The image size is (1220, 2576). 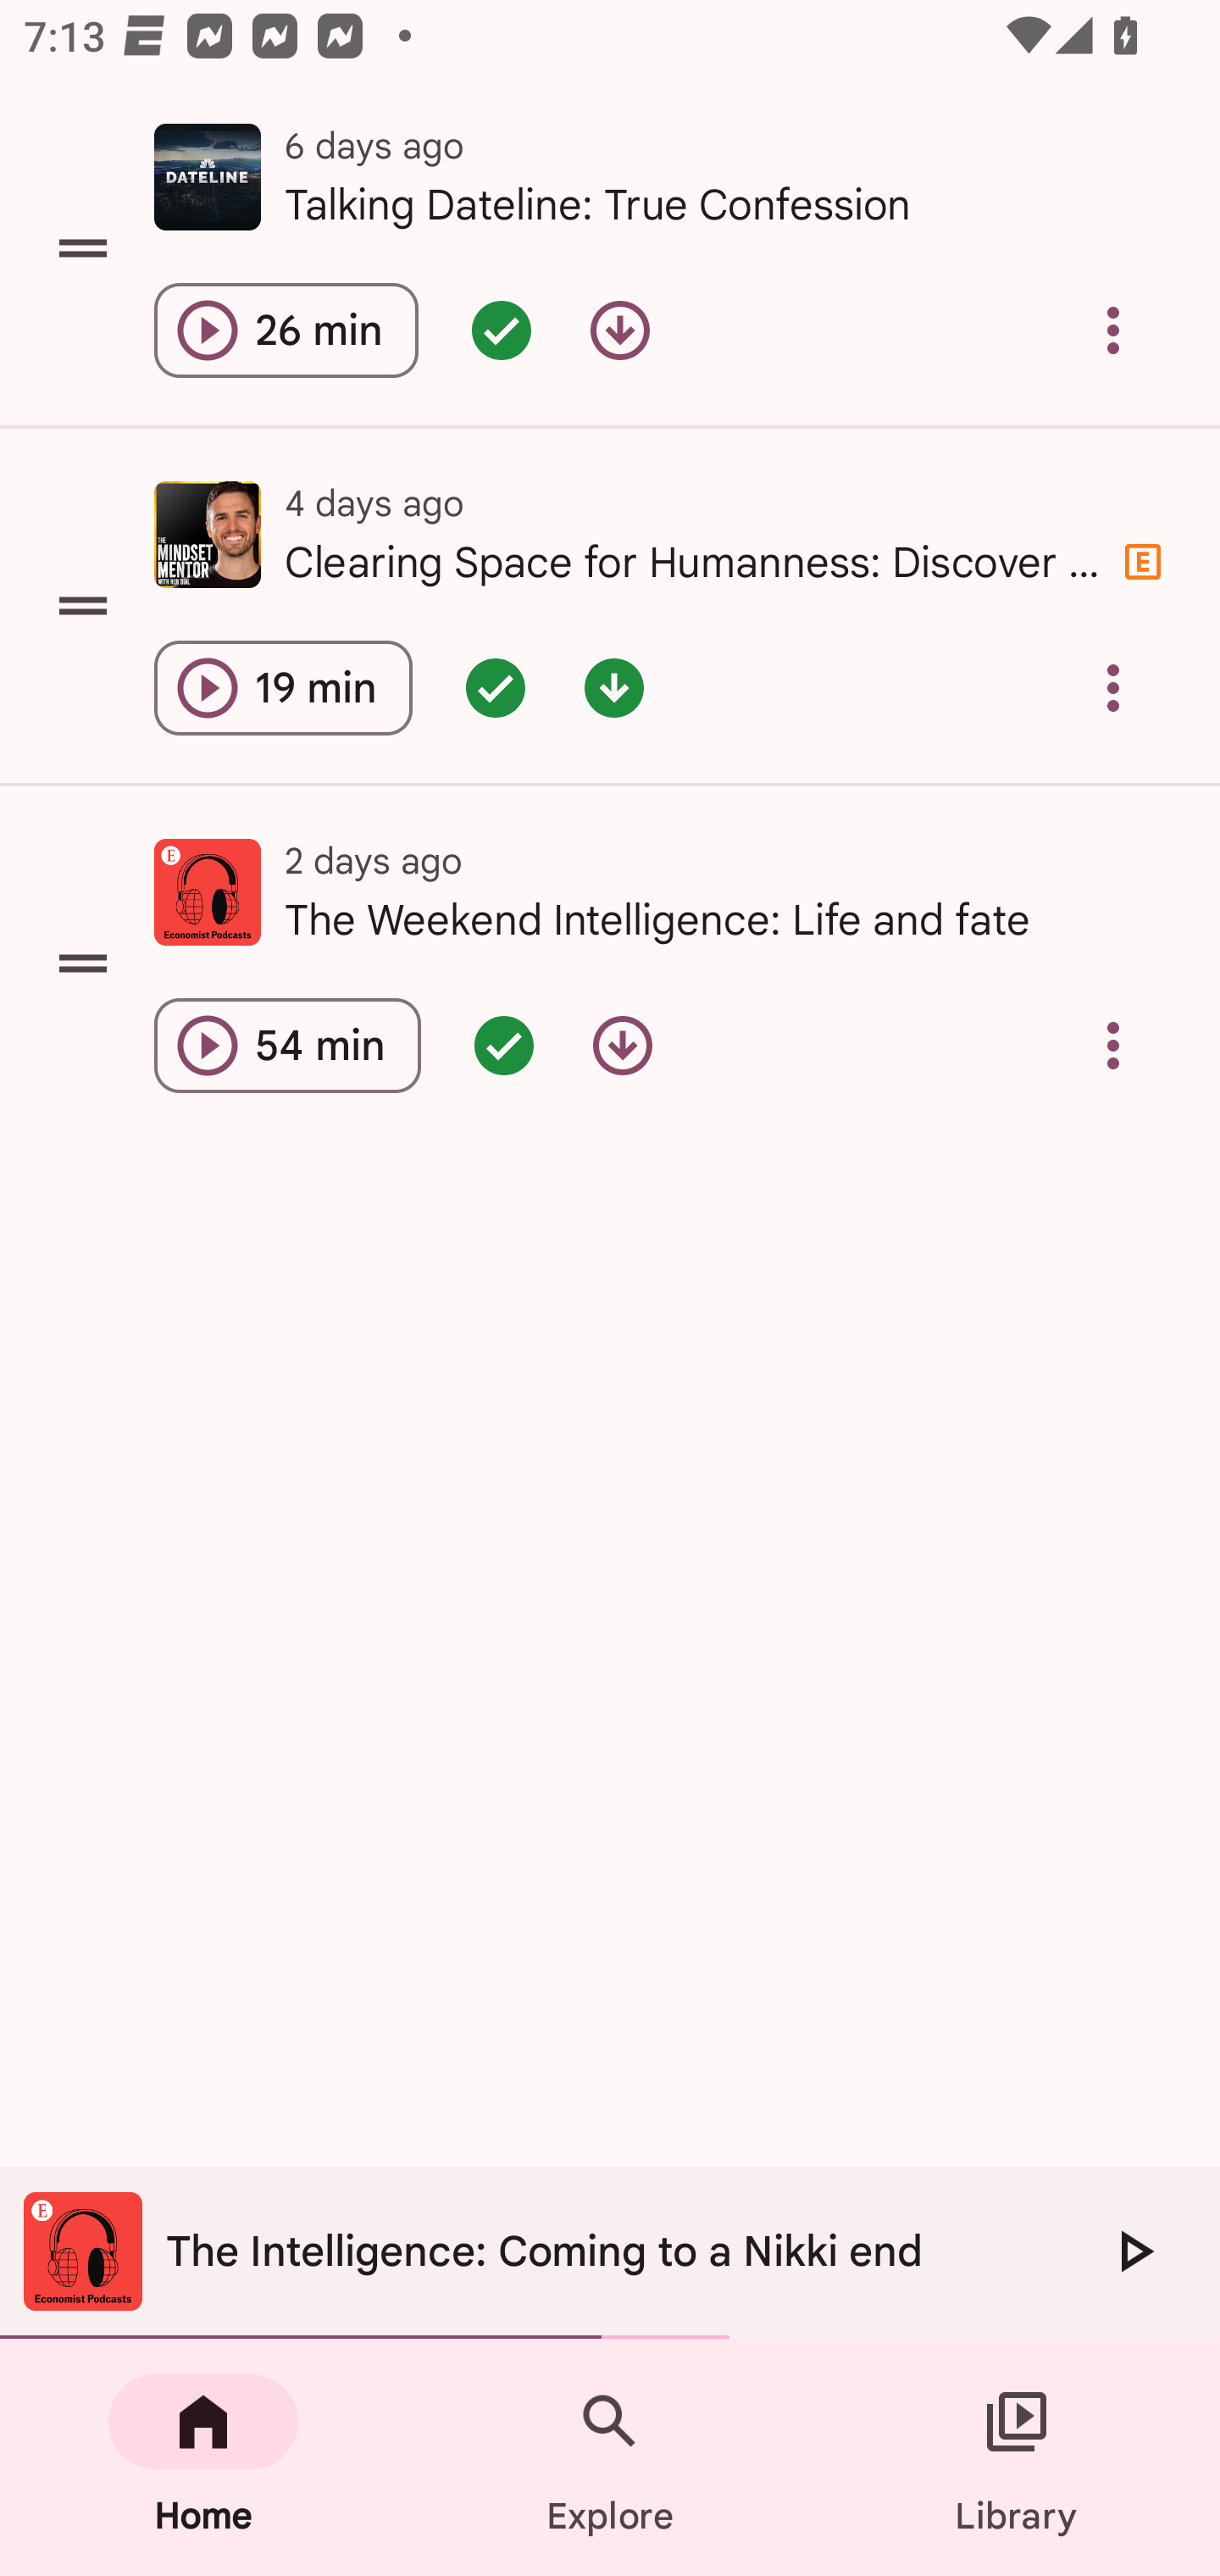 What do you see at coordinates (1113, 330) in the screenshot?
I see `Overflow menu` at bounding box center [1113, 330].